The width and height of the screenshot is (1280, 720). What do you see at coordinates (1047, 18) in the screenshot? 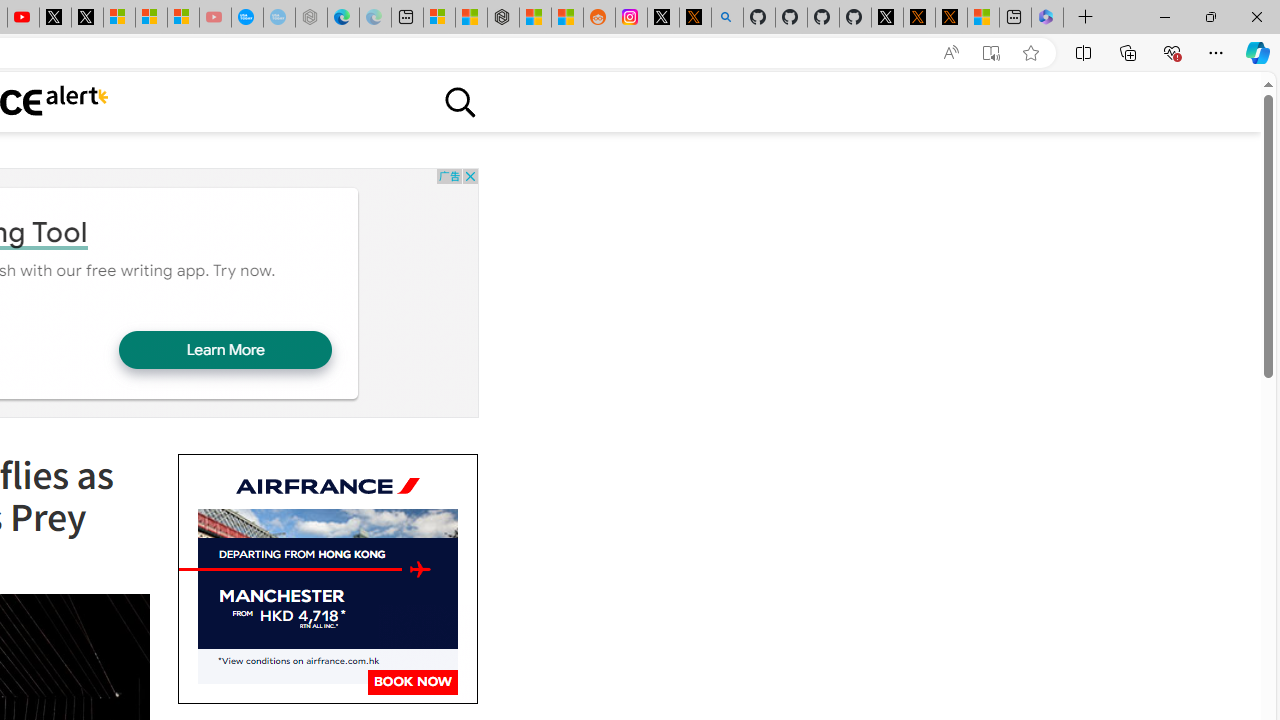
I see `Login | Microsoft 365` at bounding box center [1047, 18].